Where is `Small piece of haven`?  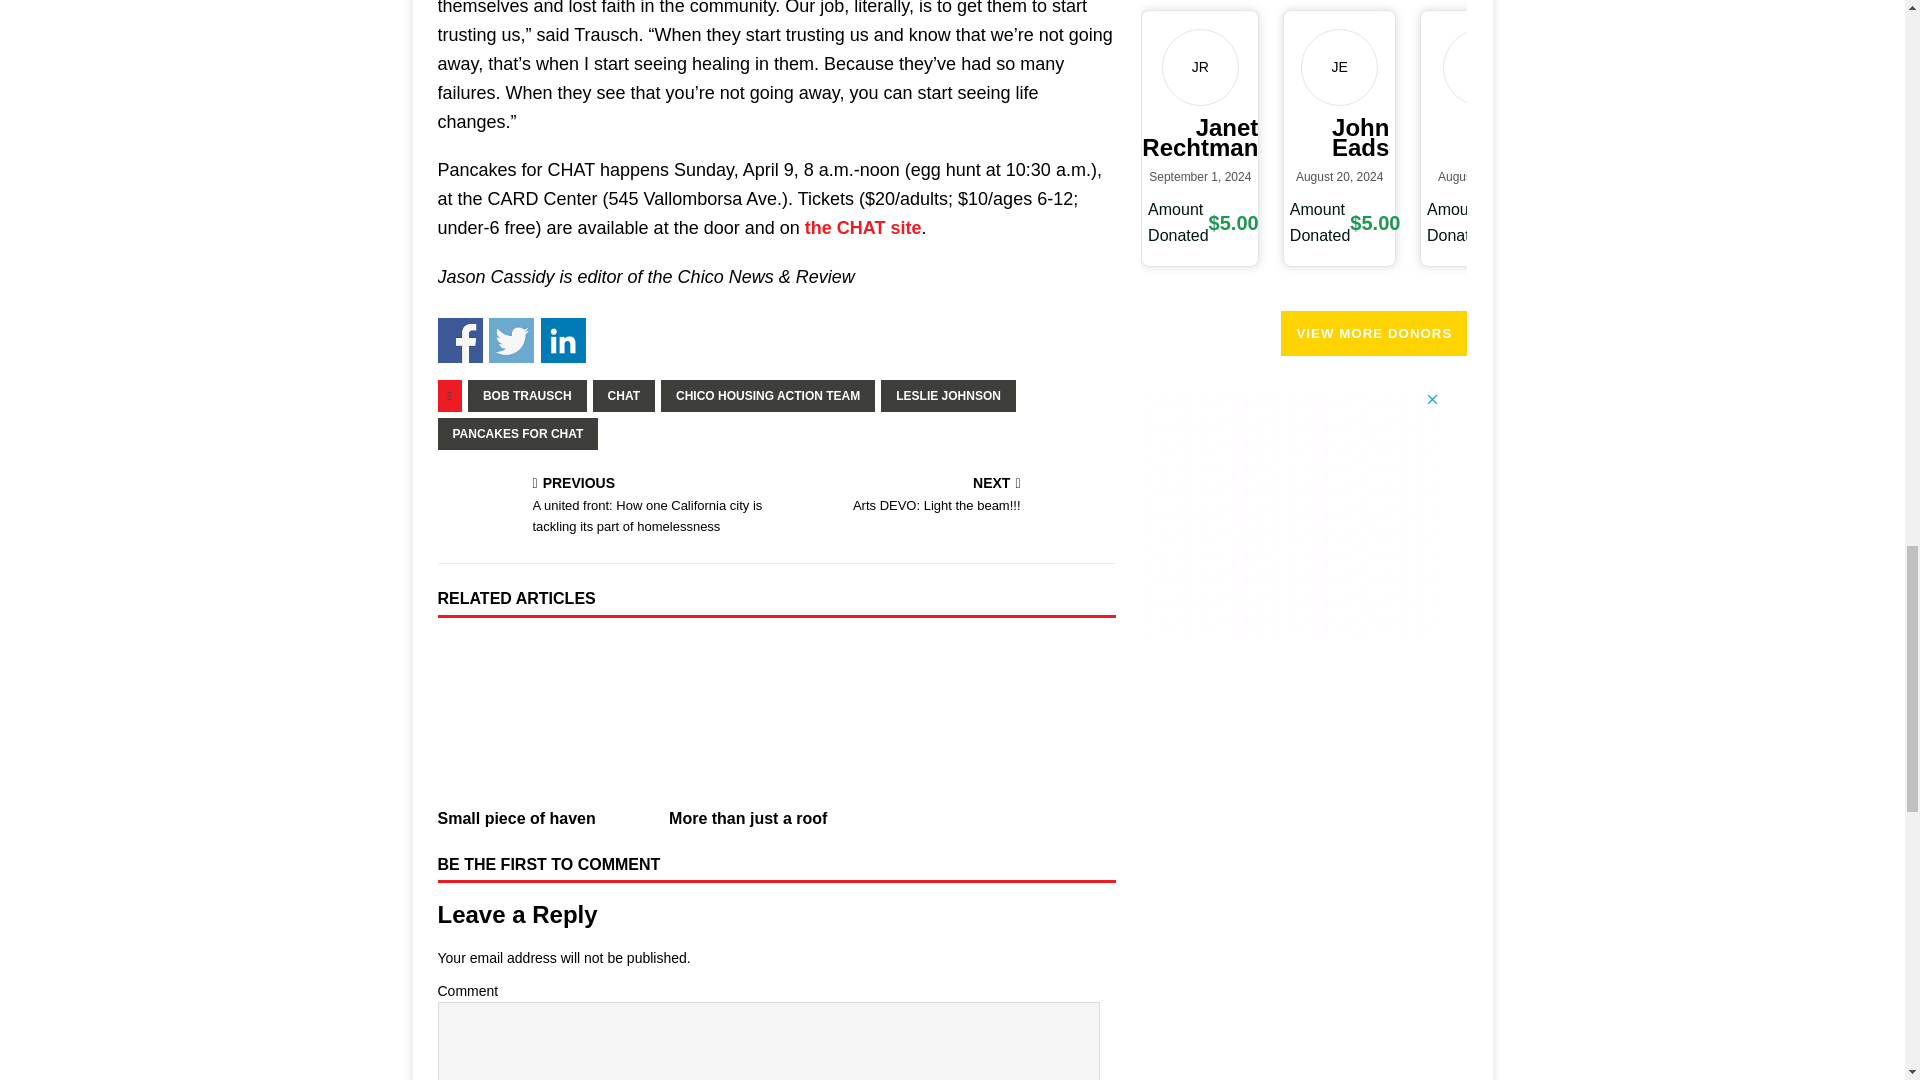
Small piece of haven is located at coordinates (544, 718).